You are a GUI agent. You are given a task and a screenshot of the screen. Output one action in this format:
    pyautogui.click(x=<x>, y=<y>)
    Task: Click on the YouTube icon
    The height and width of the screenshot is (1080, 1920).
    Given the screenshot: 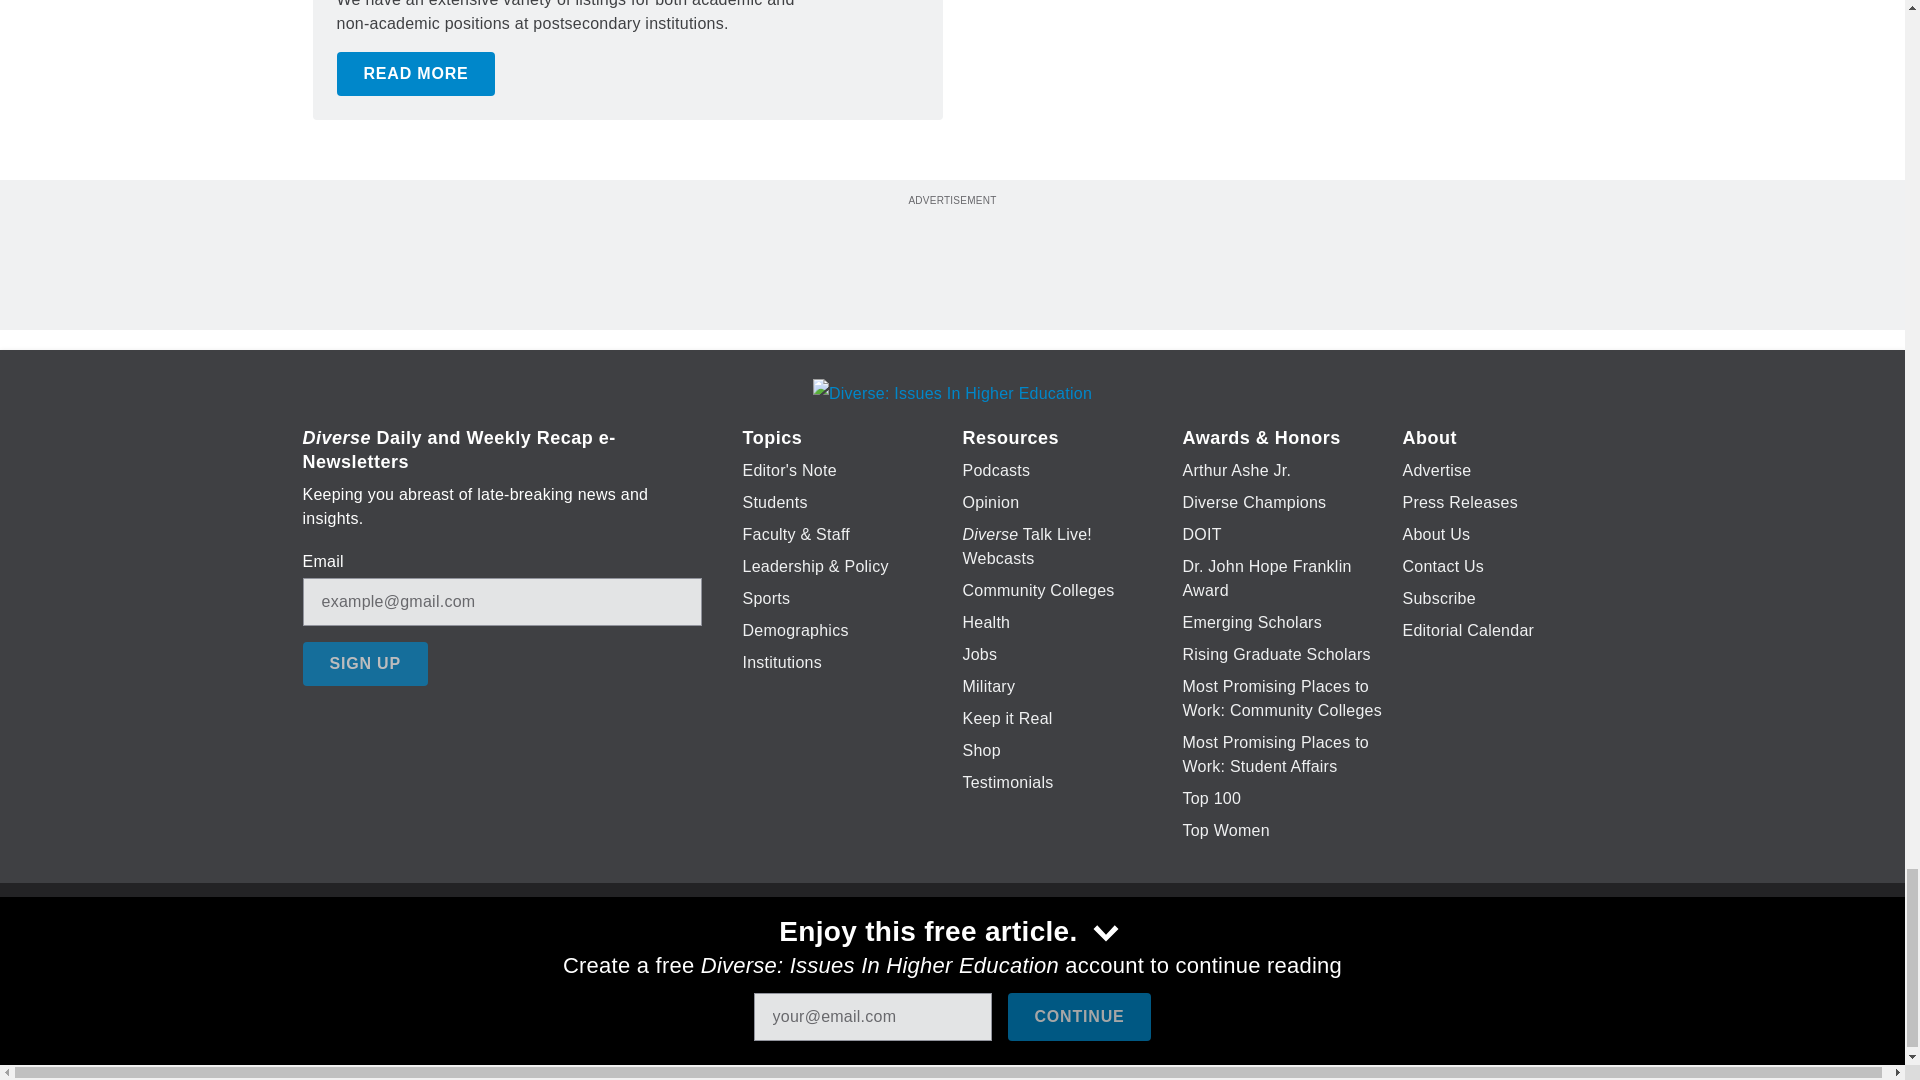 What is the action you would take?
    pyautogui.click(x=999, y=958)
    